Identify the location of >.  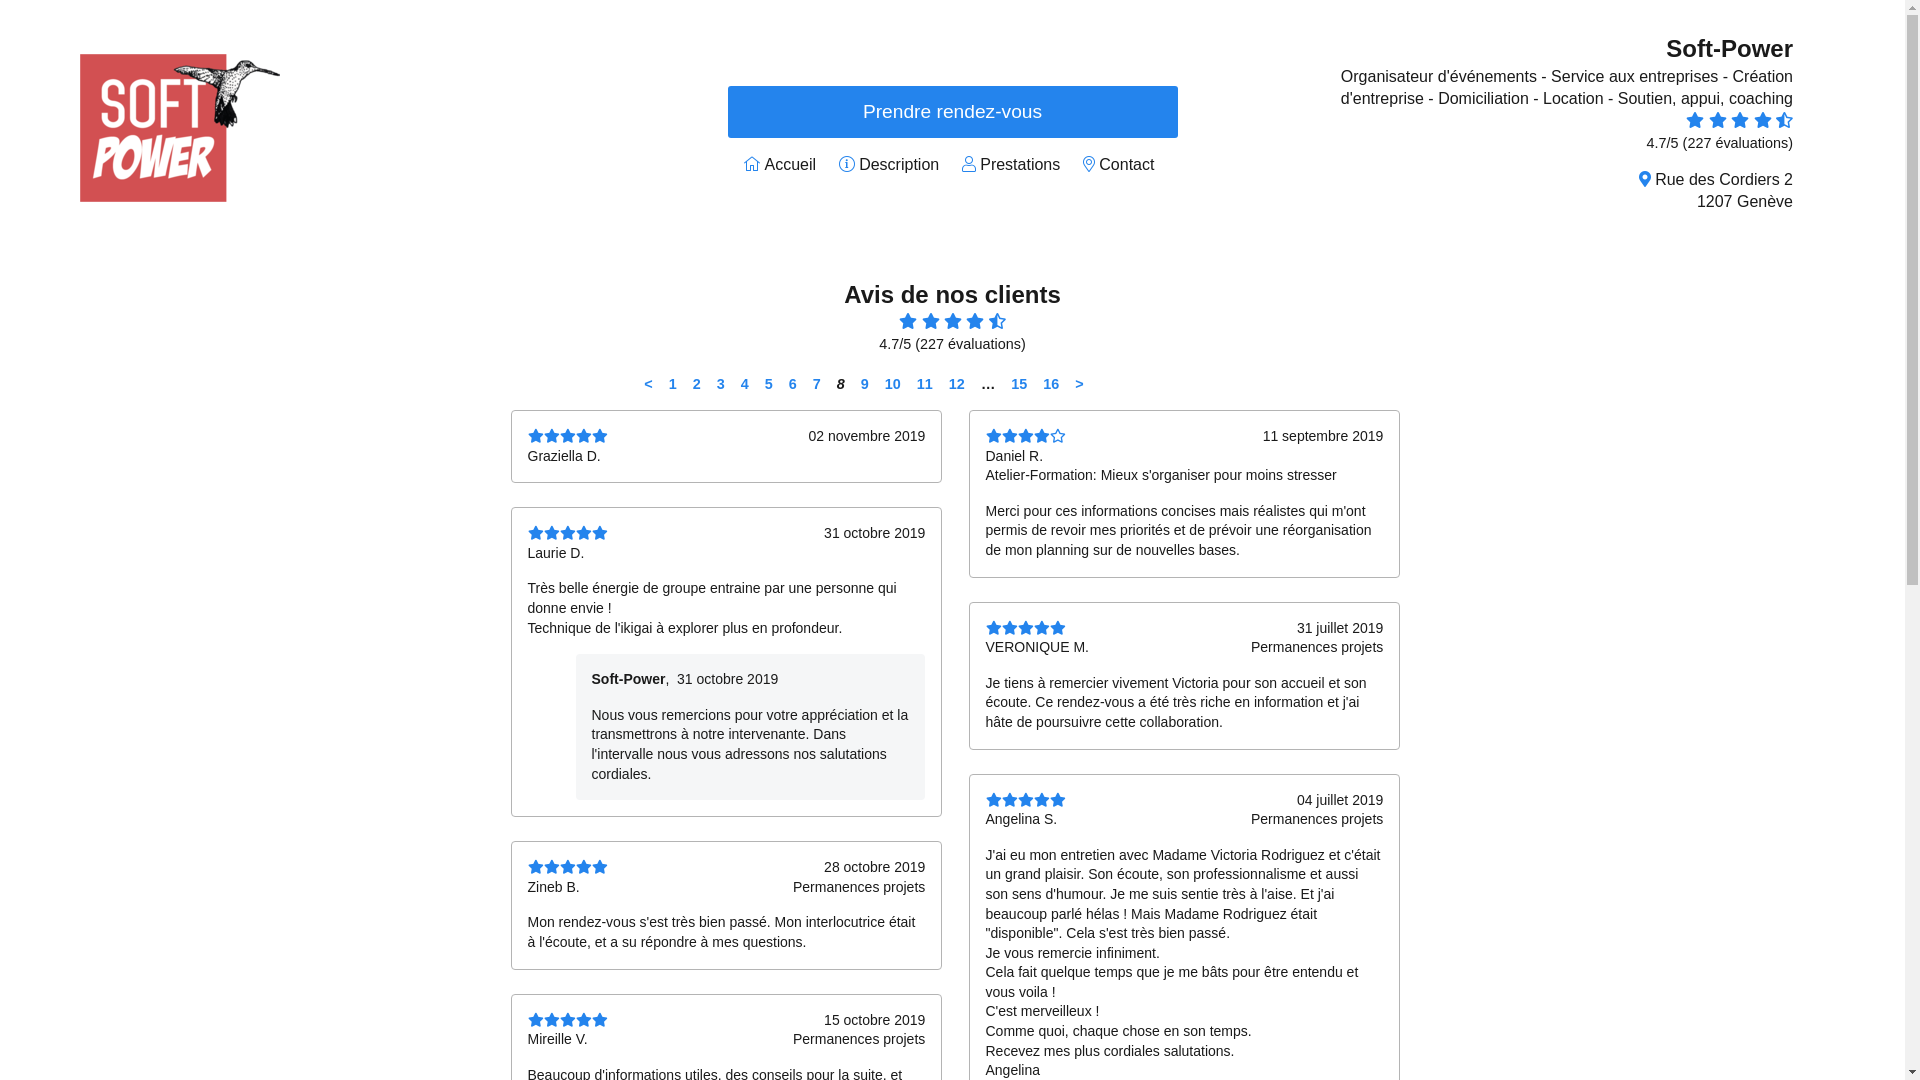
(1079, 384).